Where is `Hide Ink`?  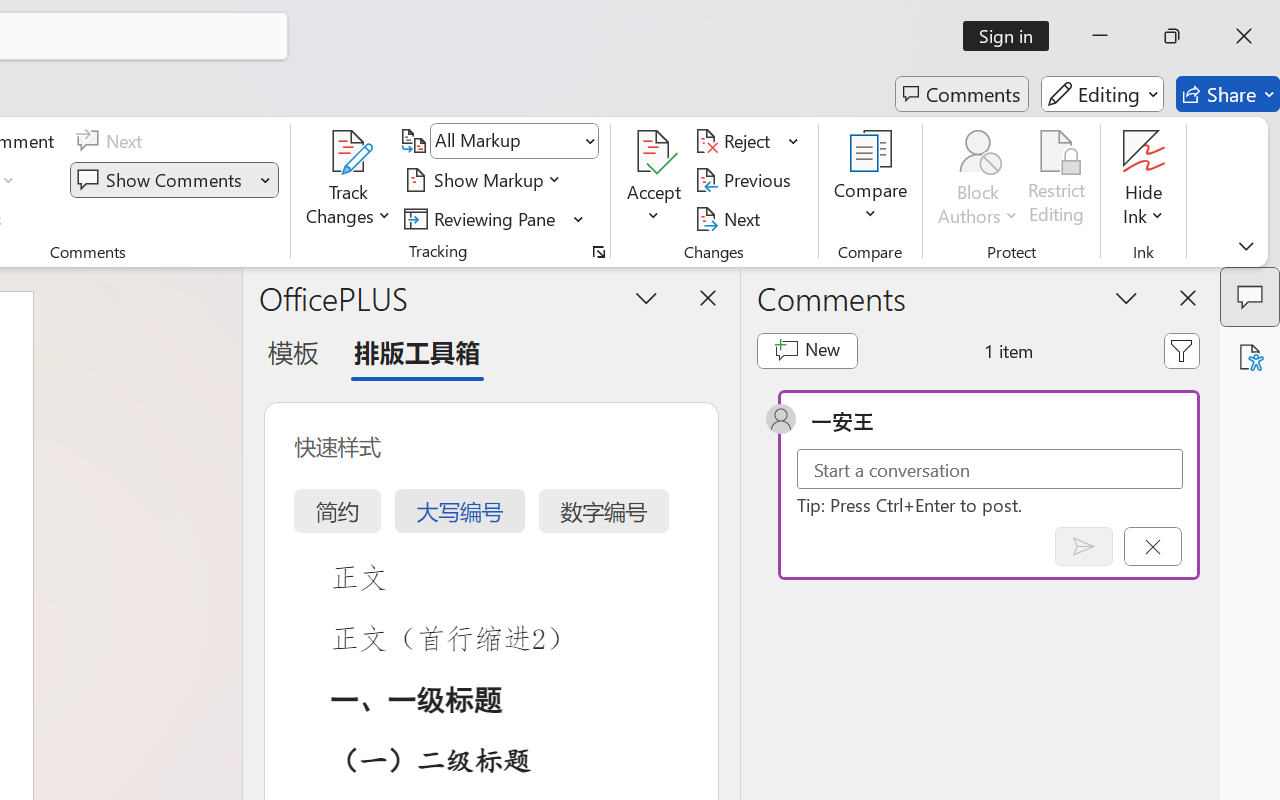
Hide Ink is located at coordinates (1144, 180).